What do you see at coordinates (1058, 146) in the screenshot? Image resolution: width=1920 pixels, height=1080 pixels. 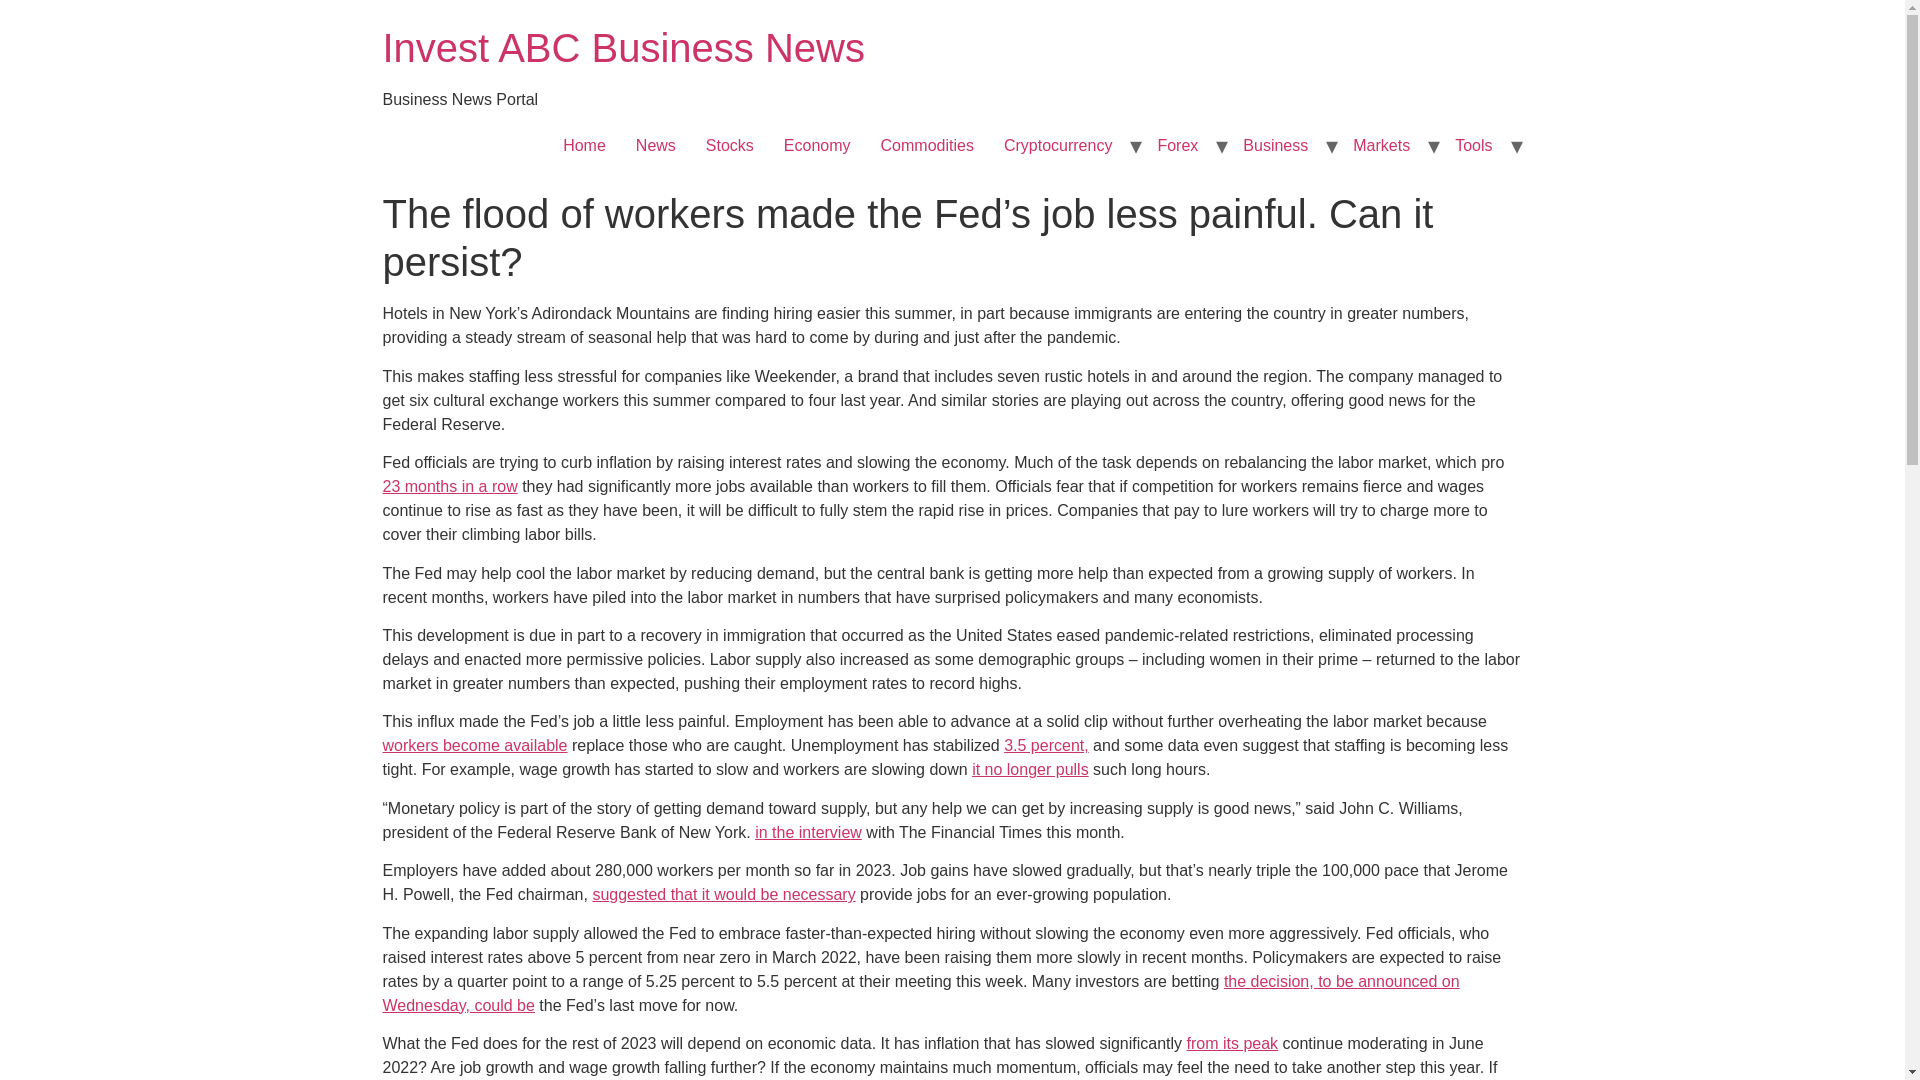 I see `Cryptocurrency` at bounding box center [1058, 146].